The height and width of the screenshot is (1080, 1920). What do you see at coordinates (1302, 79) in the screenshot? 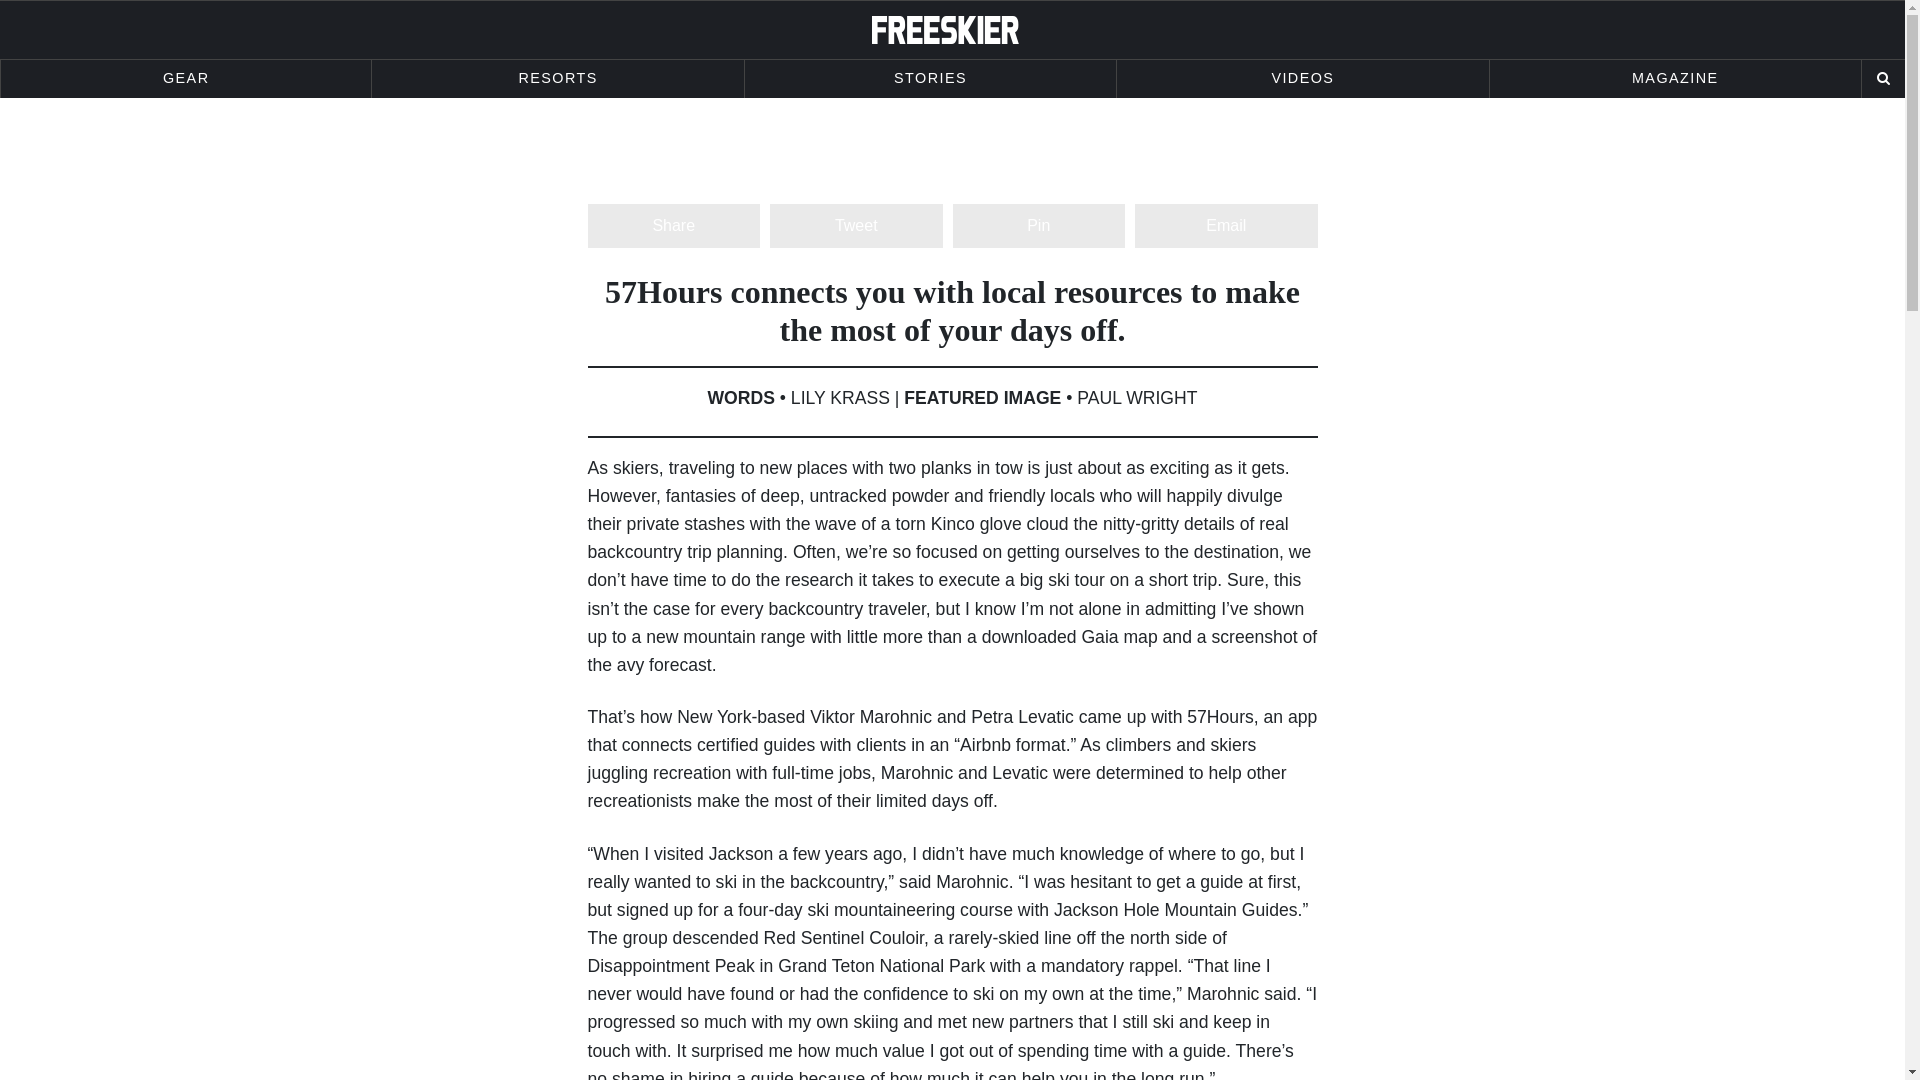
I see `VIDEOS` at bounding box center [1302, 79].